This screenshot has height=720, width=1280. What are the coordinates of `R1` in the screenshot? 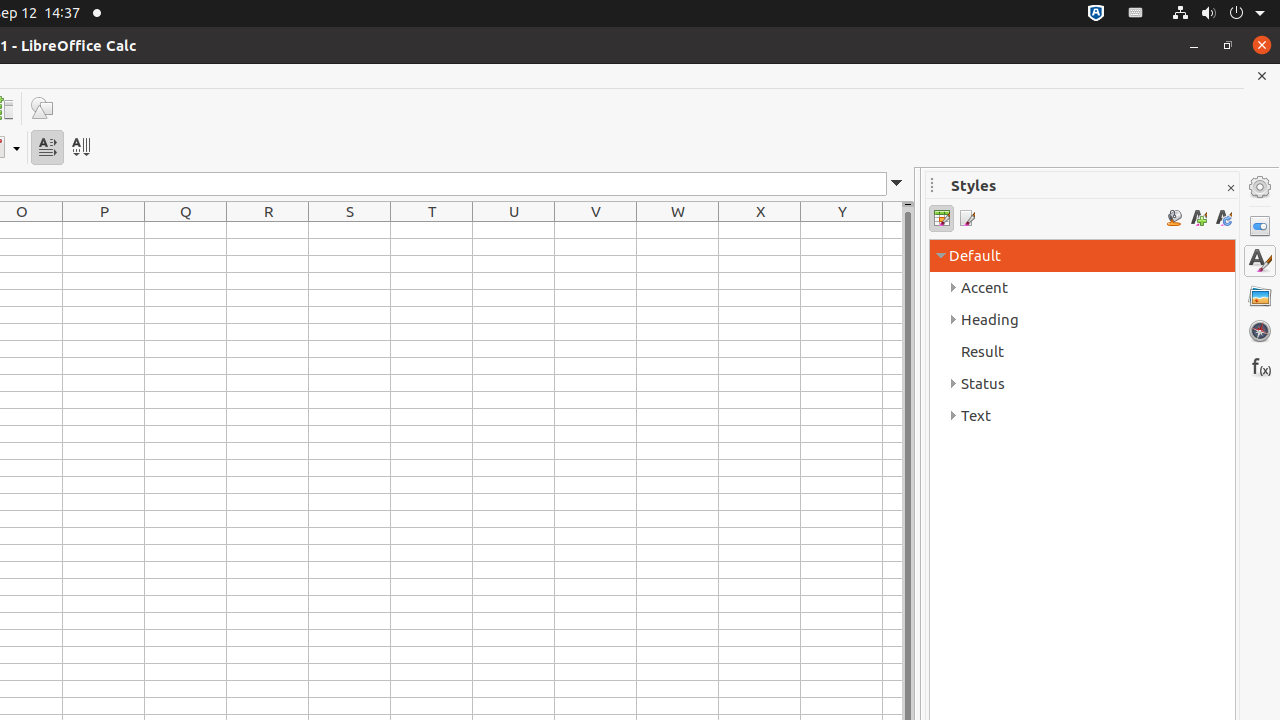 It's located at (268, 230).